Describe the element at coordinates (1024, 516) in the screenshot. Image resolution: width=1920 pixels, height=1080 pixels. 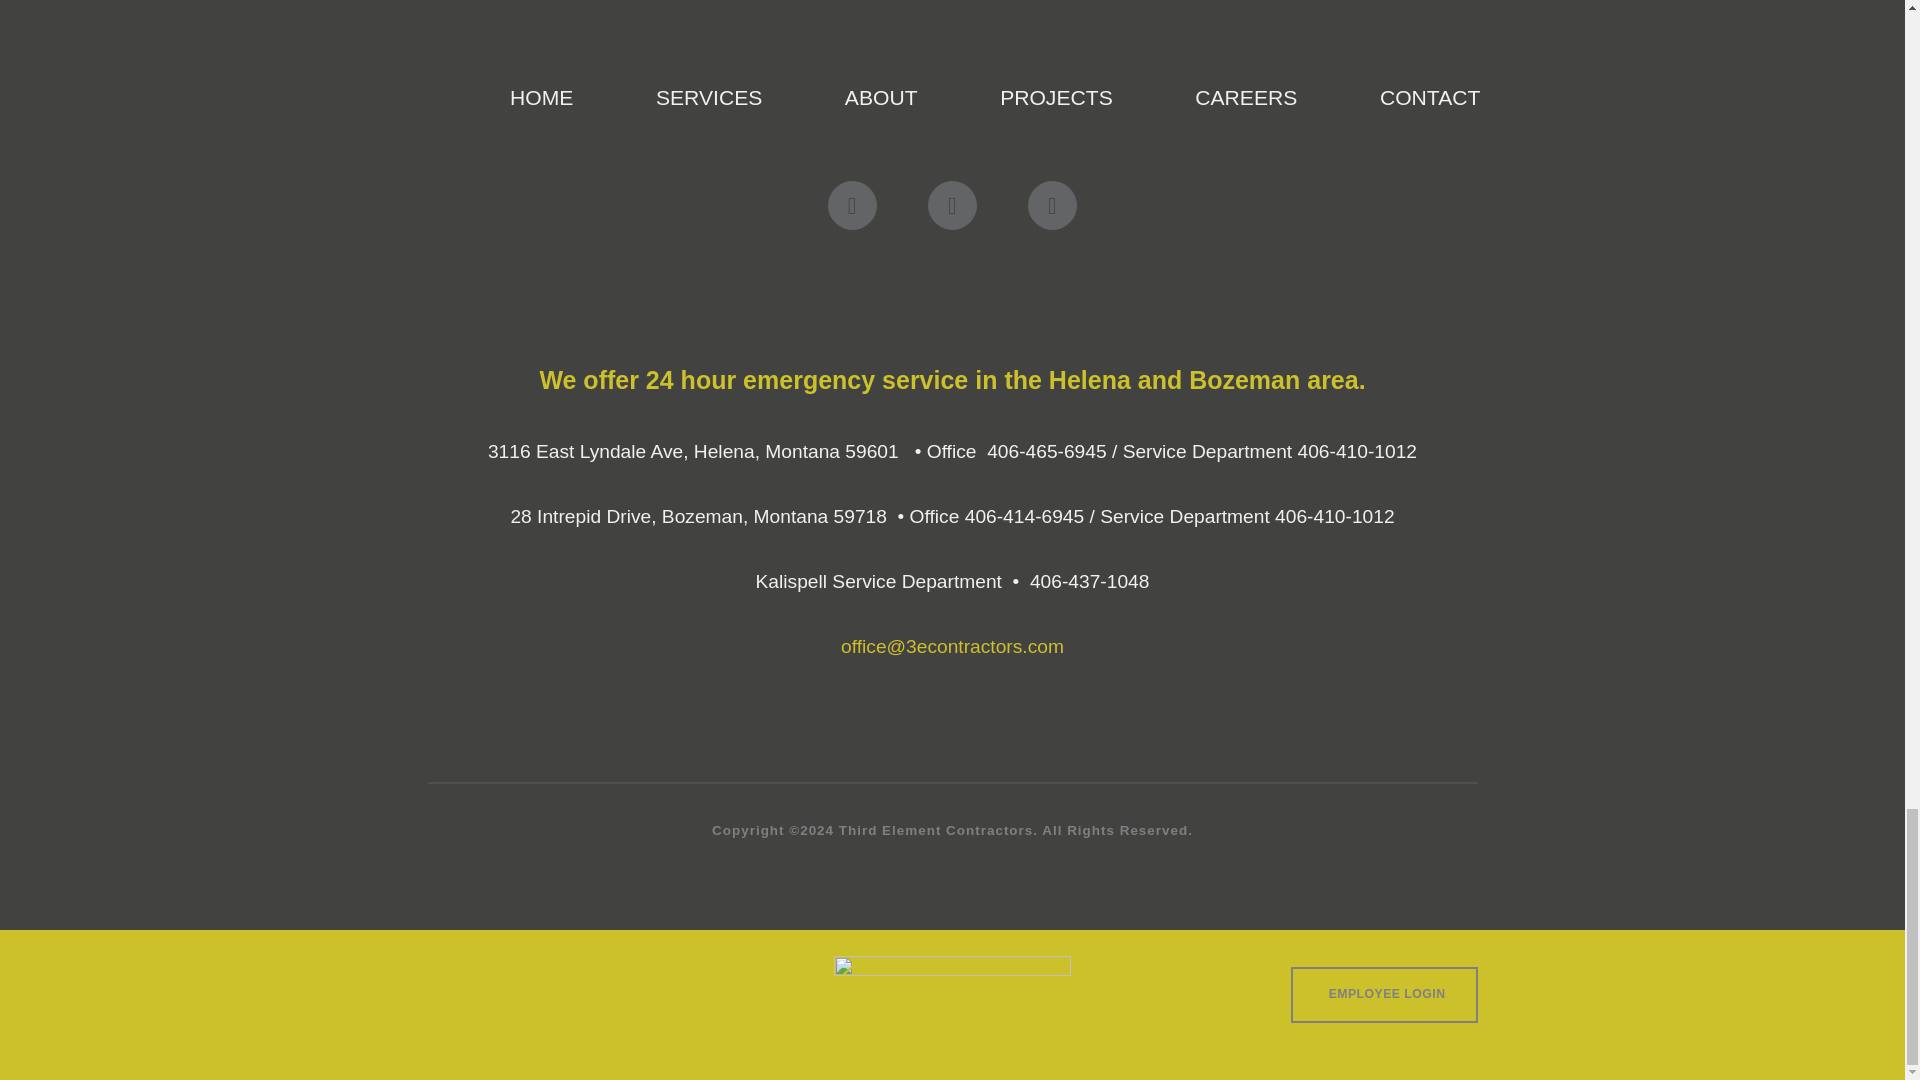
I see `406-414-6945` at that location.